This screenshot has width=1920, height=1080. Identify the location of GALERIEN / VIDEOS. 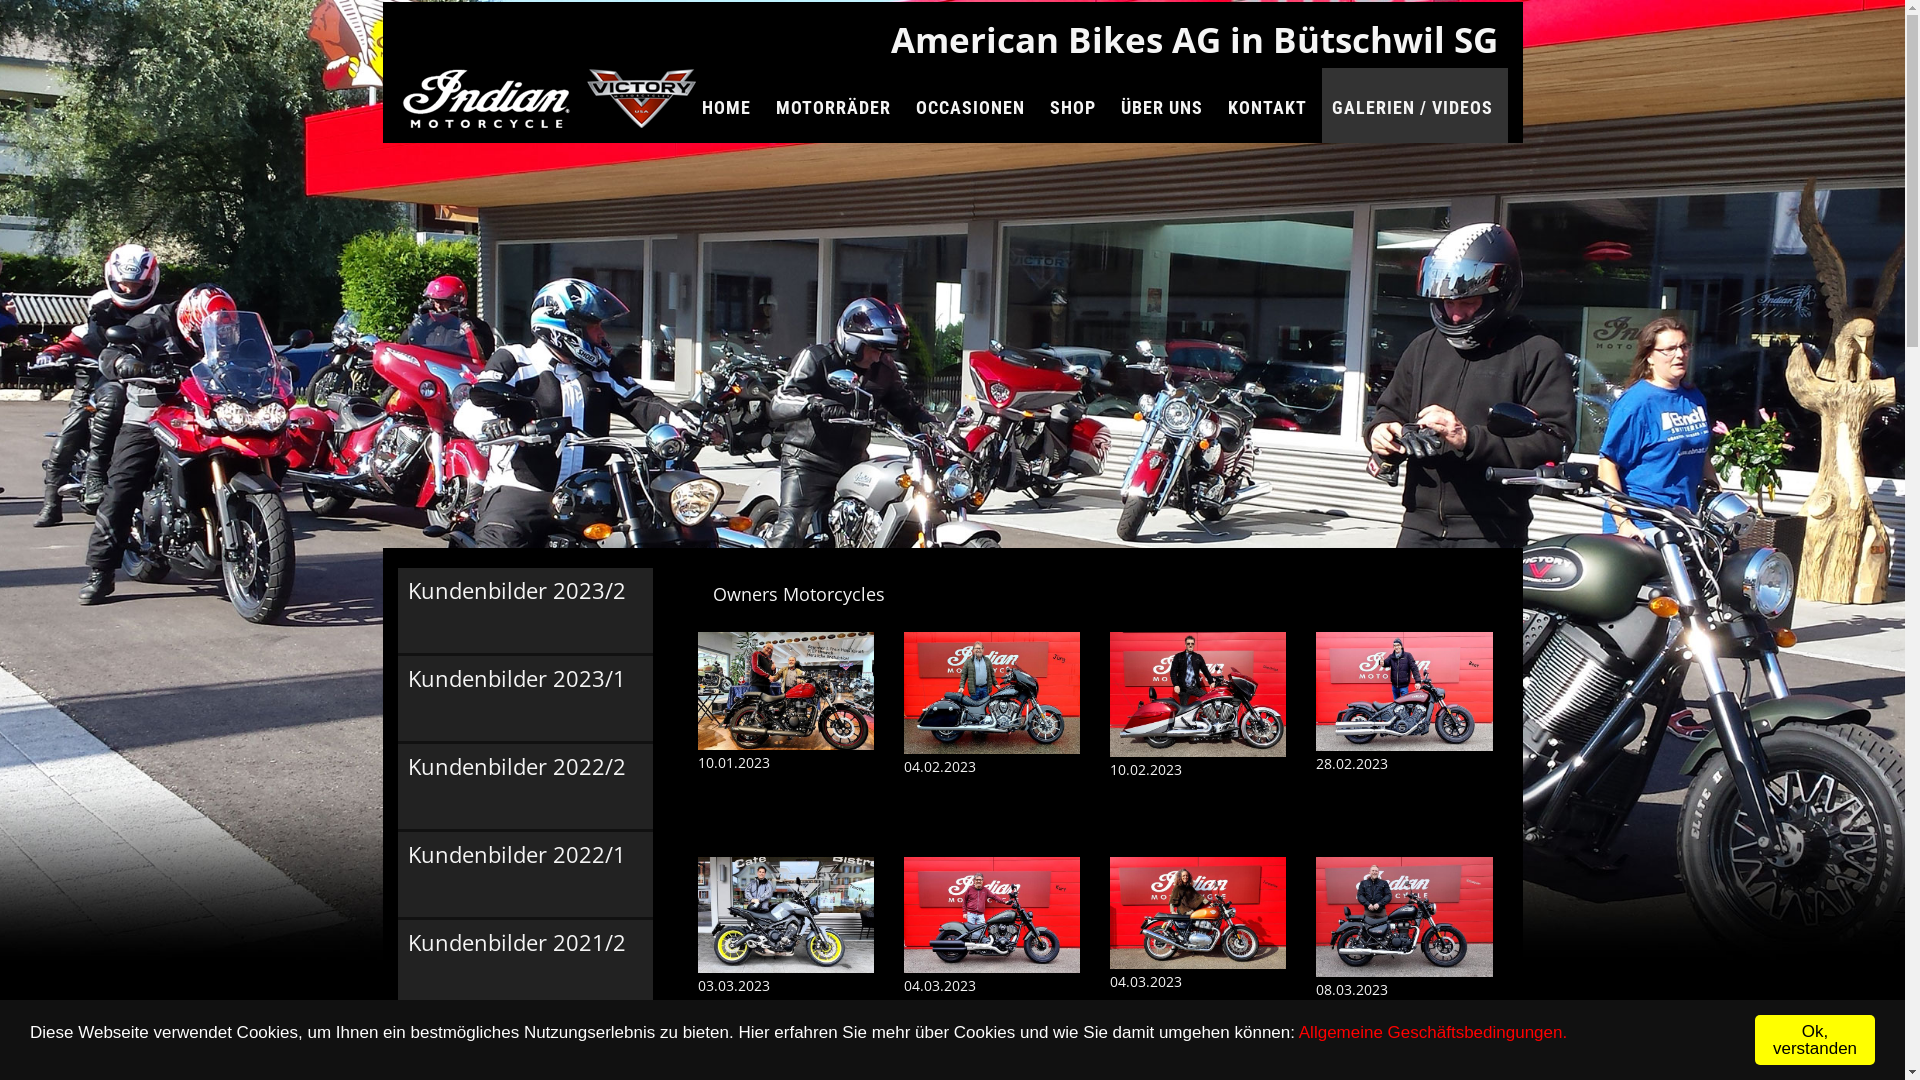
(1415, 106).